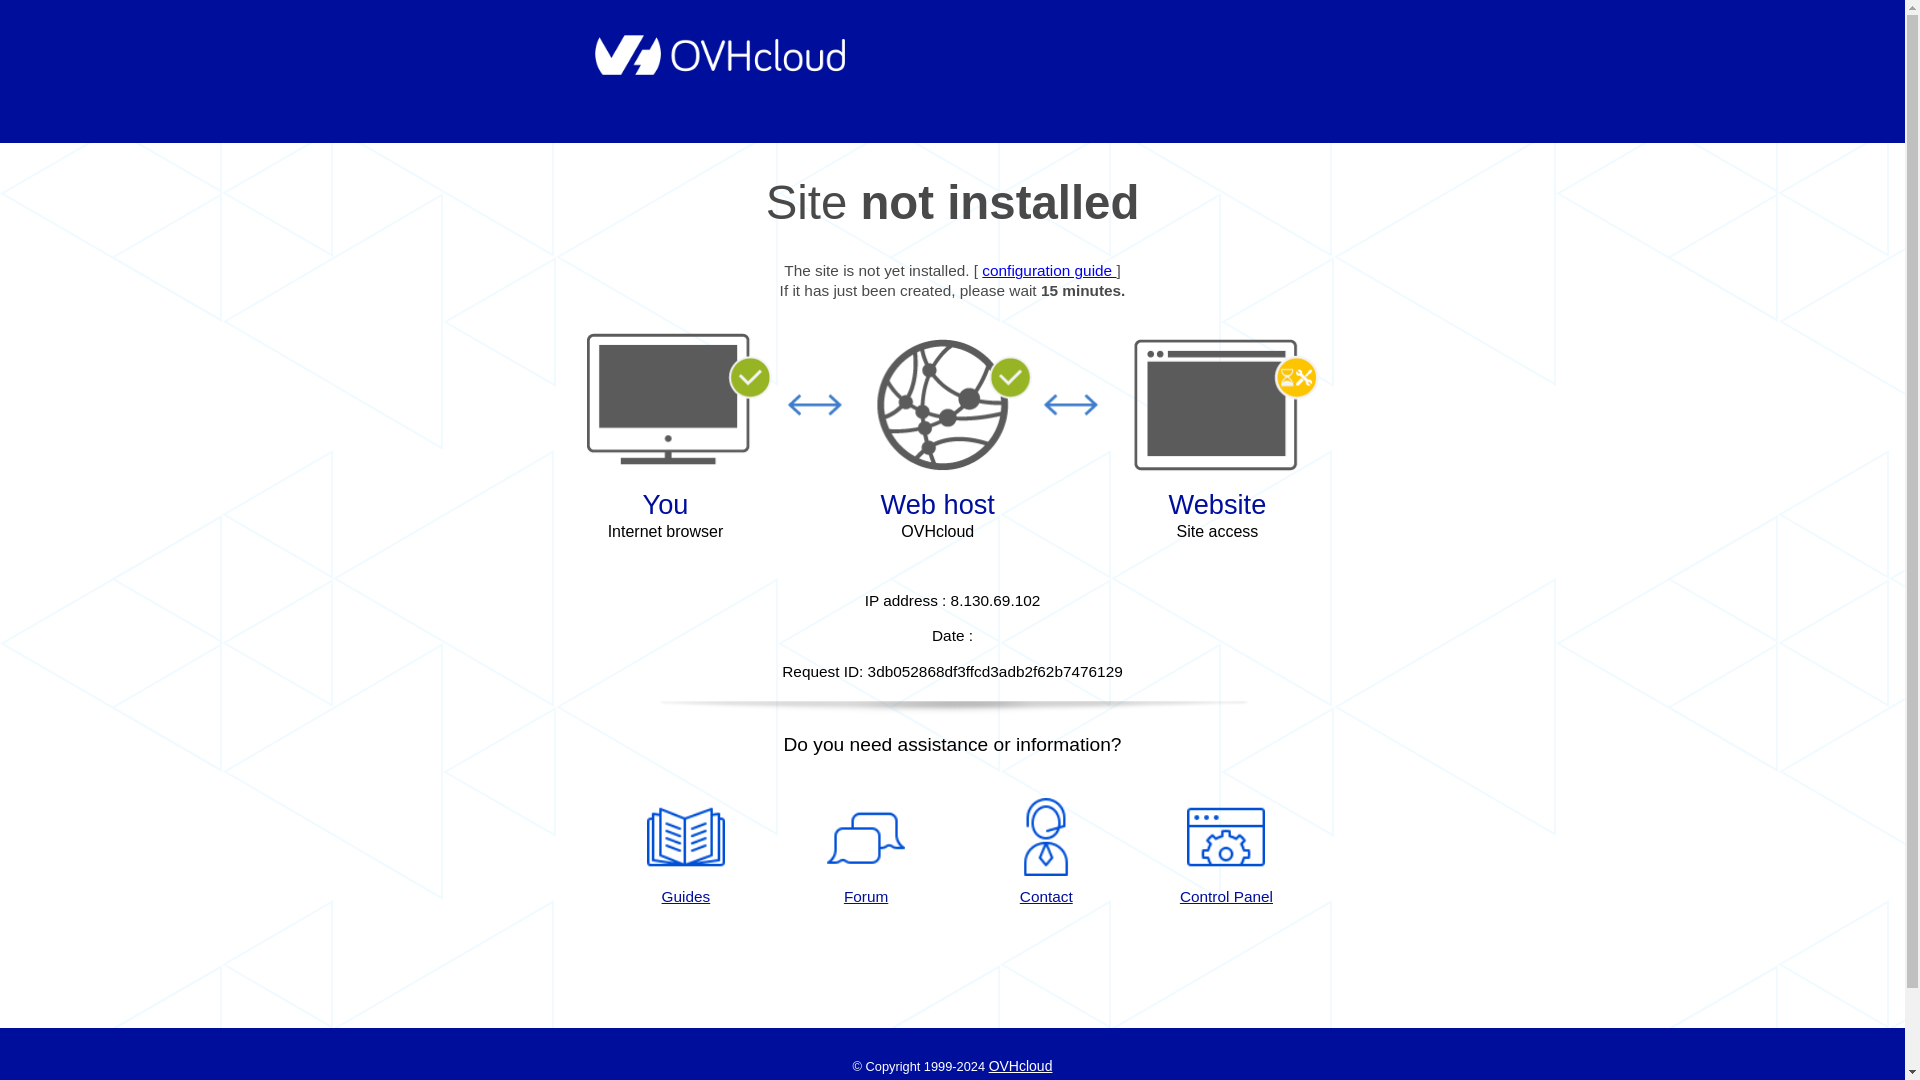 The height and width of the screenshot is (1080, 1920). Describe the element at coordinates (1020, 1066) in the screenshot. I see `OVHcloud` at that location.